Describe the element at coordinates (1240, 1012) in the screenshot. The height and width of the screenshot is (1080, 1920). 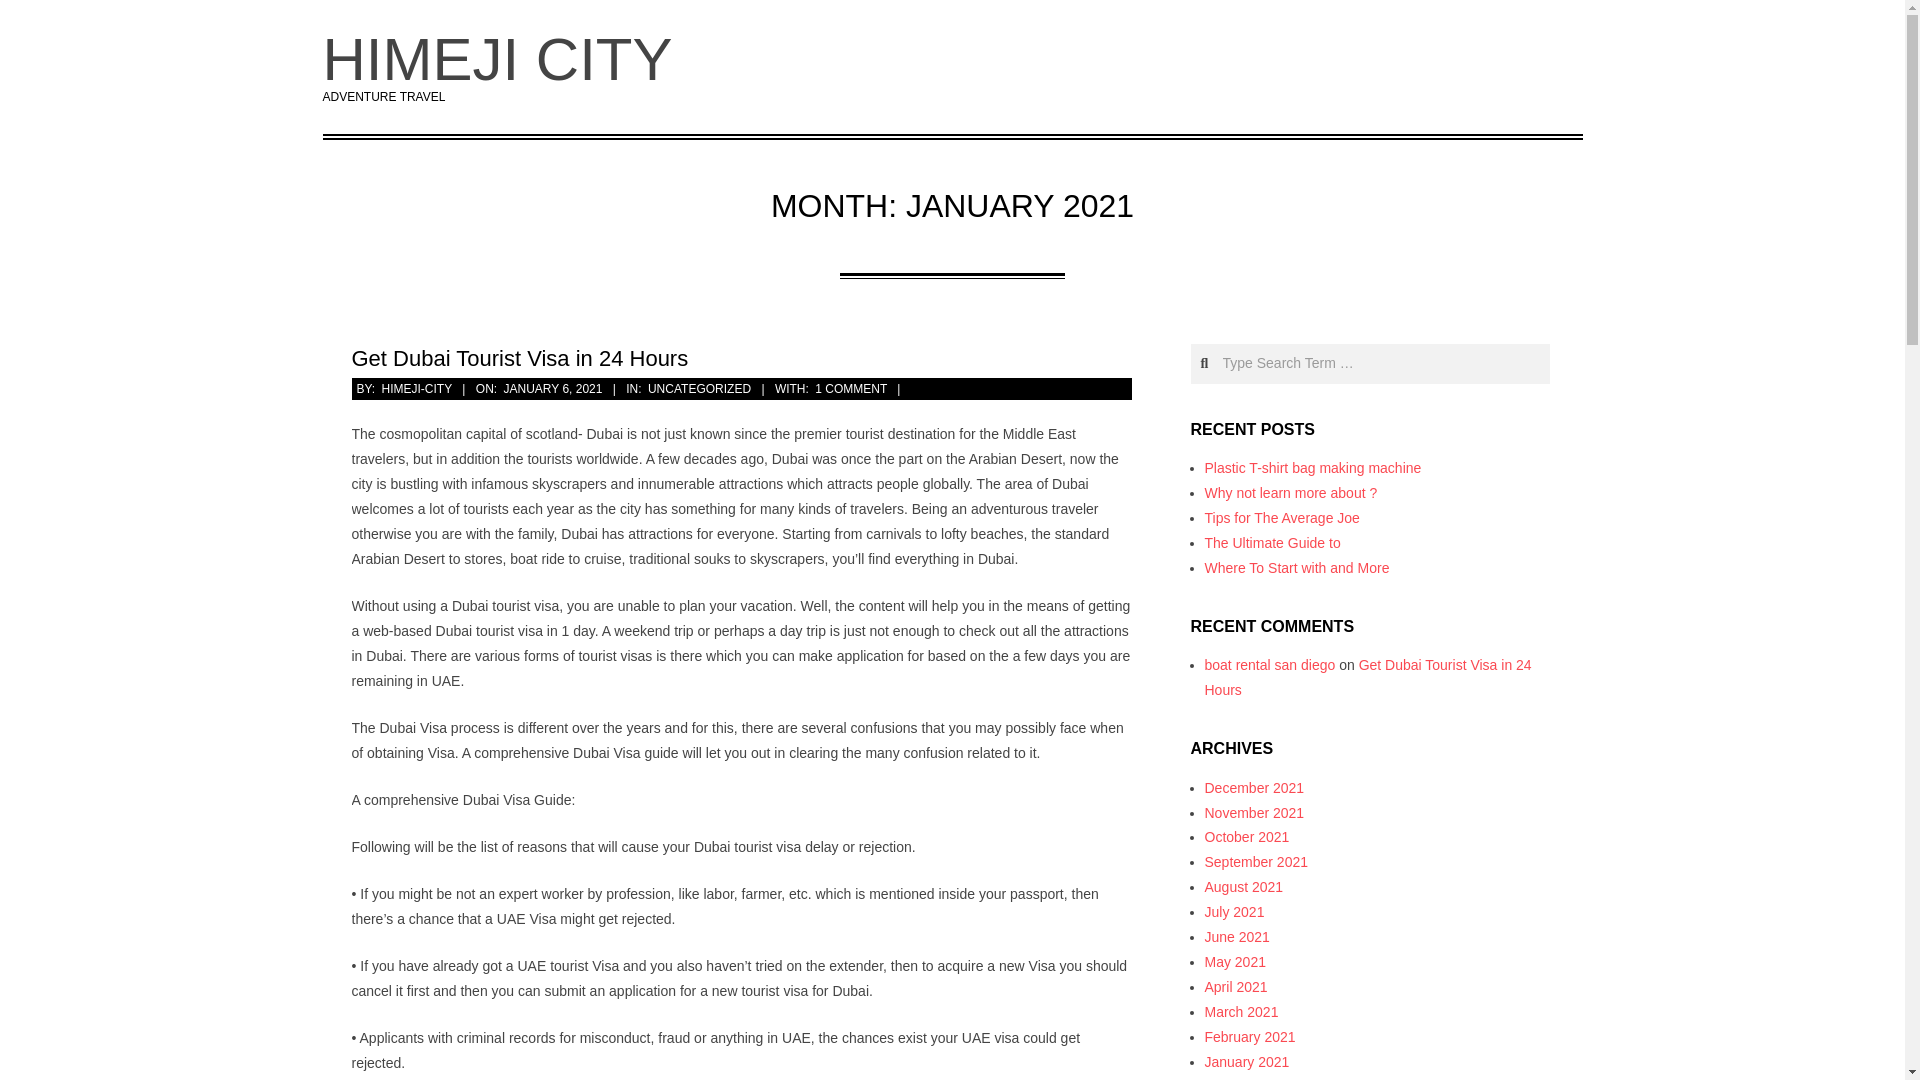
I see `March 2021` at that location.